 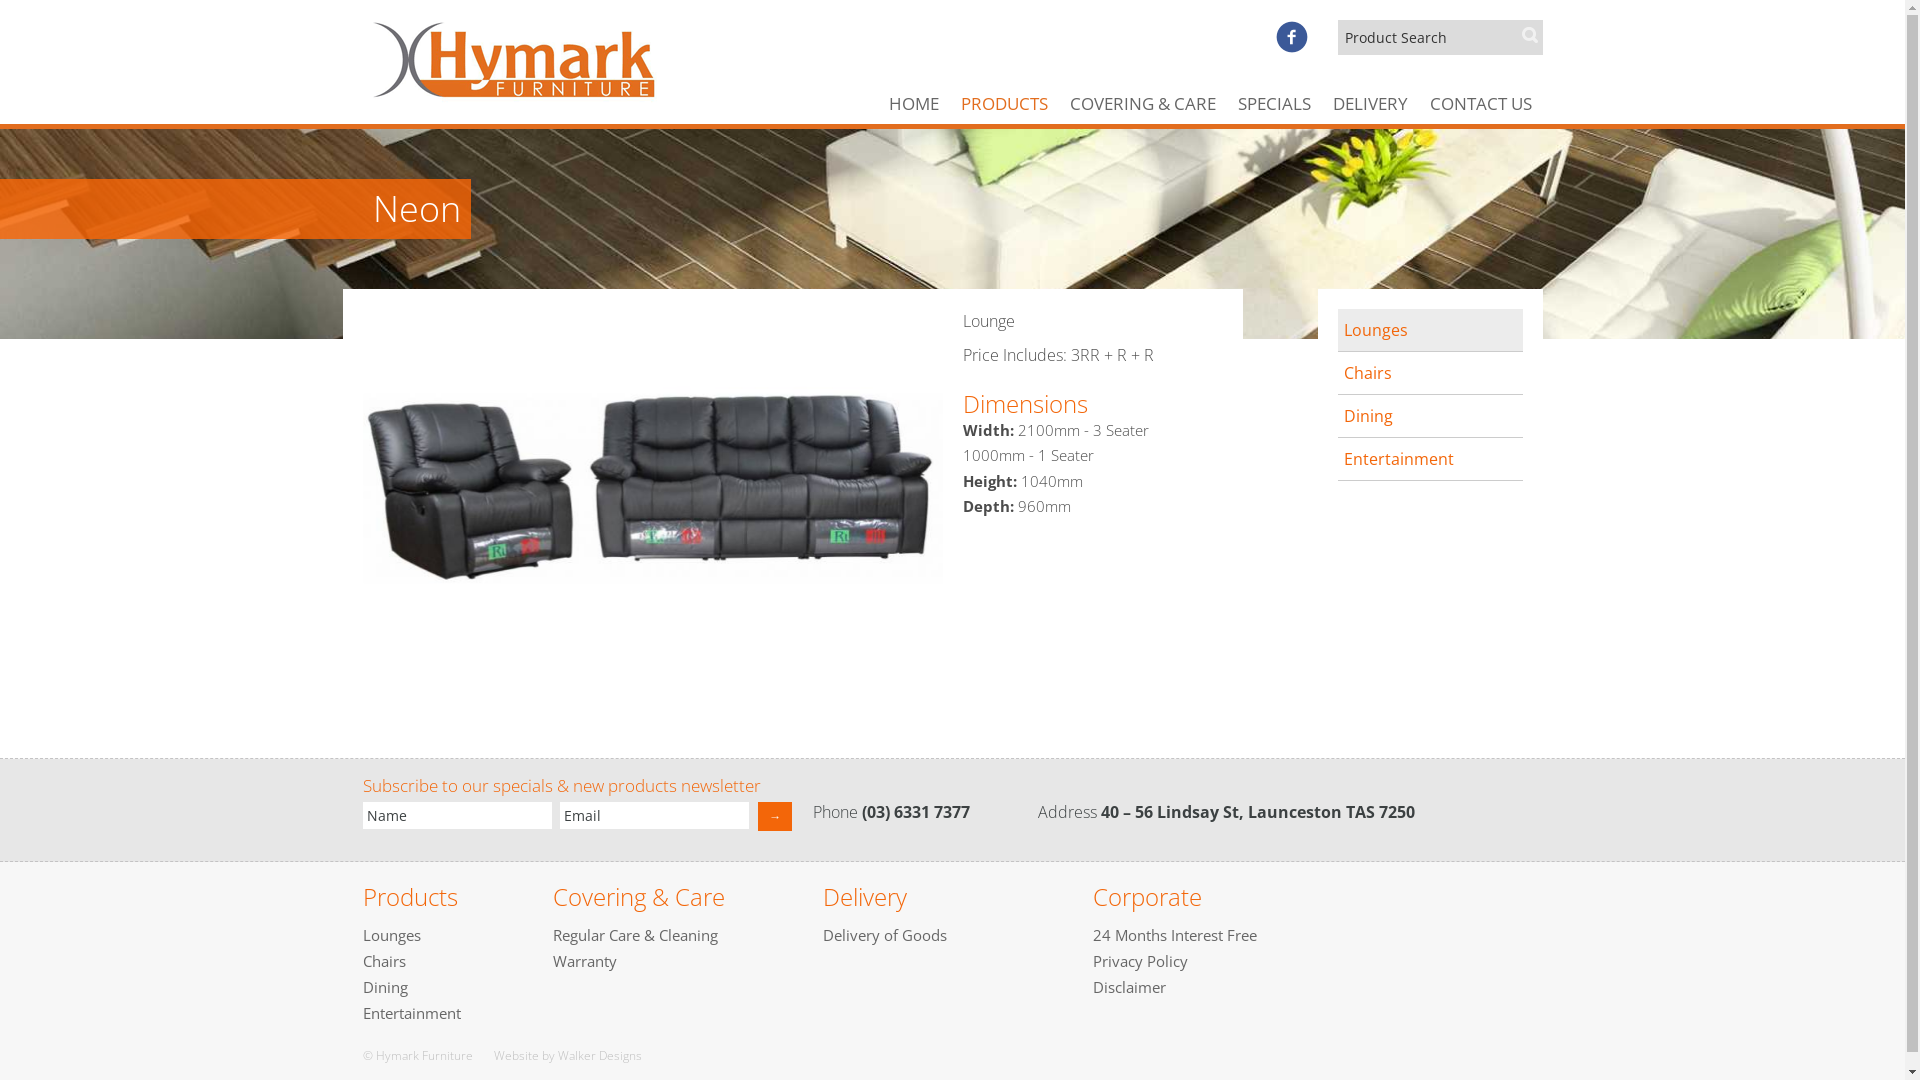 I want to click on Covering & Care, so click(x=638, y=896).